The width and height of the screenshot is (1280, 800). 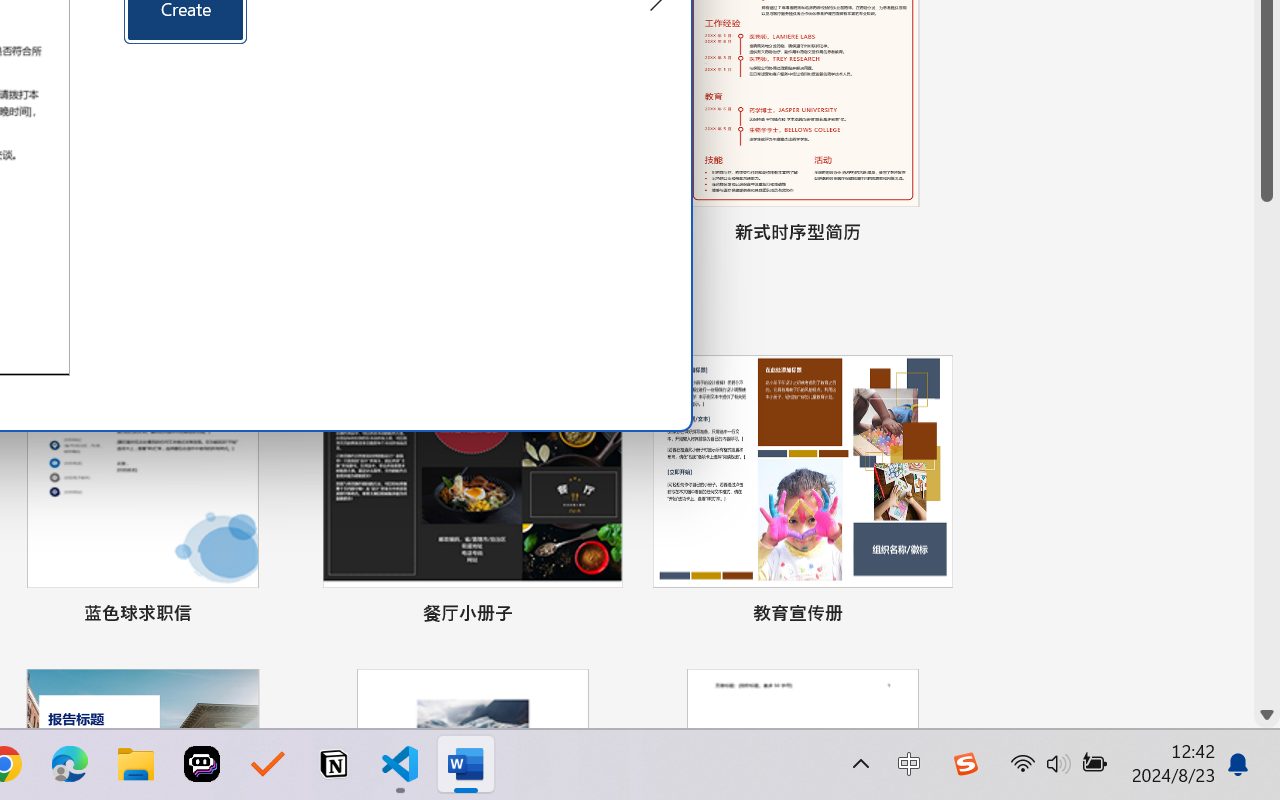 What do you see at coordinates (70, 764) in the screenshot?
I see `Microsoft Edge` at bounding box center [70, 764].